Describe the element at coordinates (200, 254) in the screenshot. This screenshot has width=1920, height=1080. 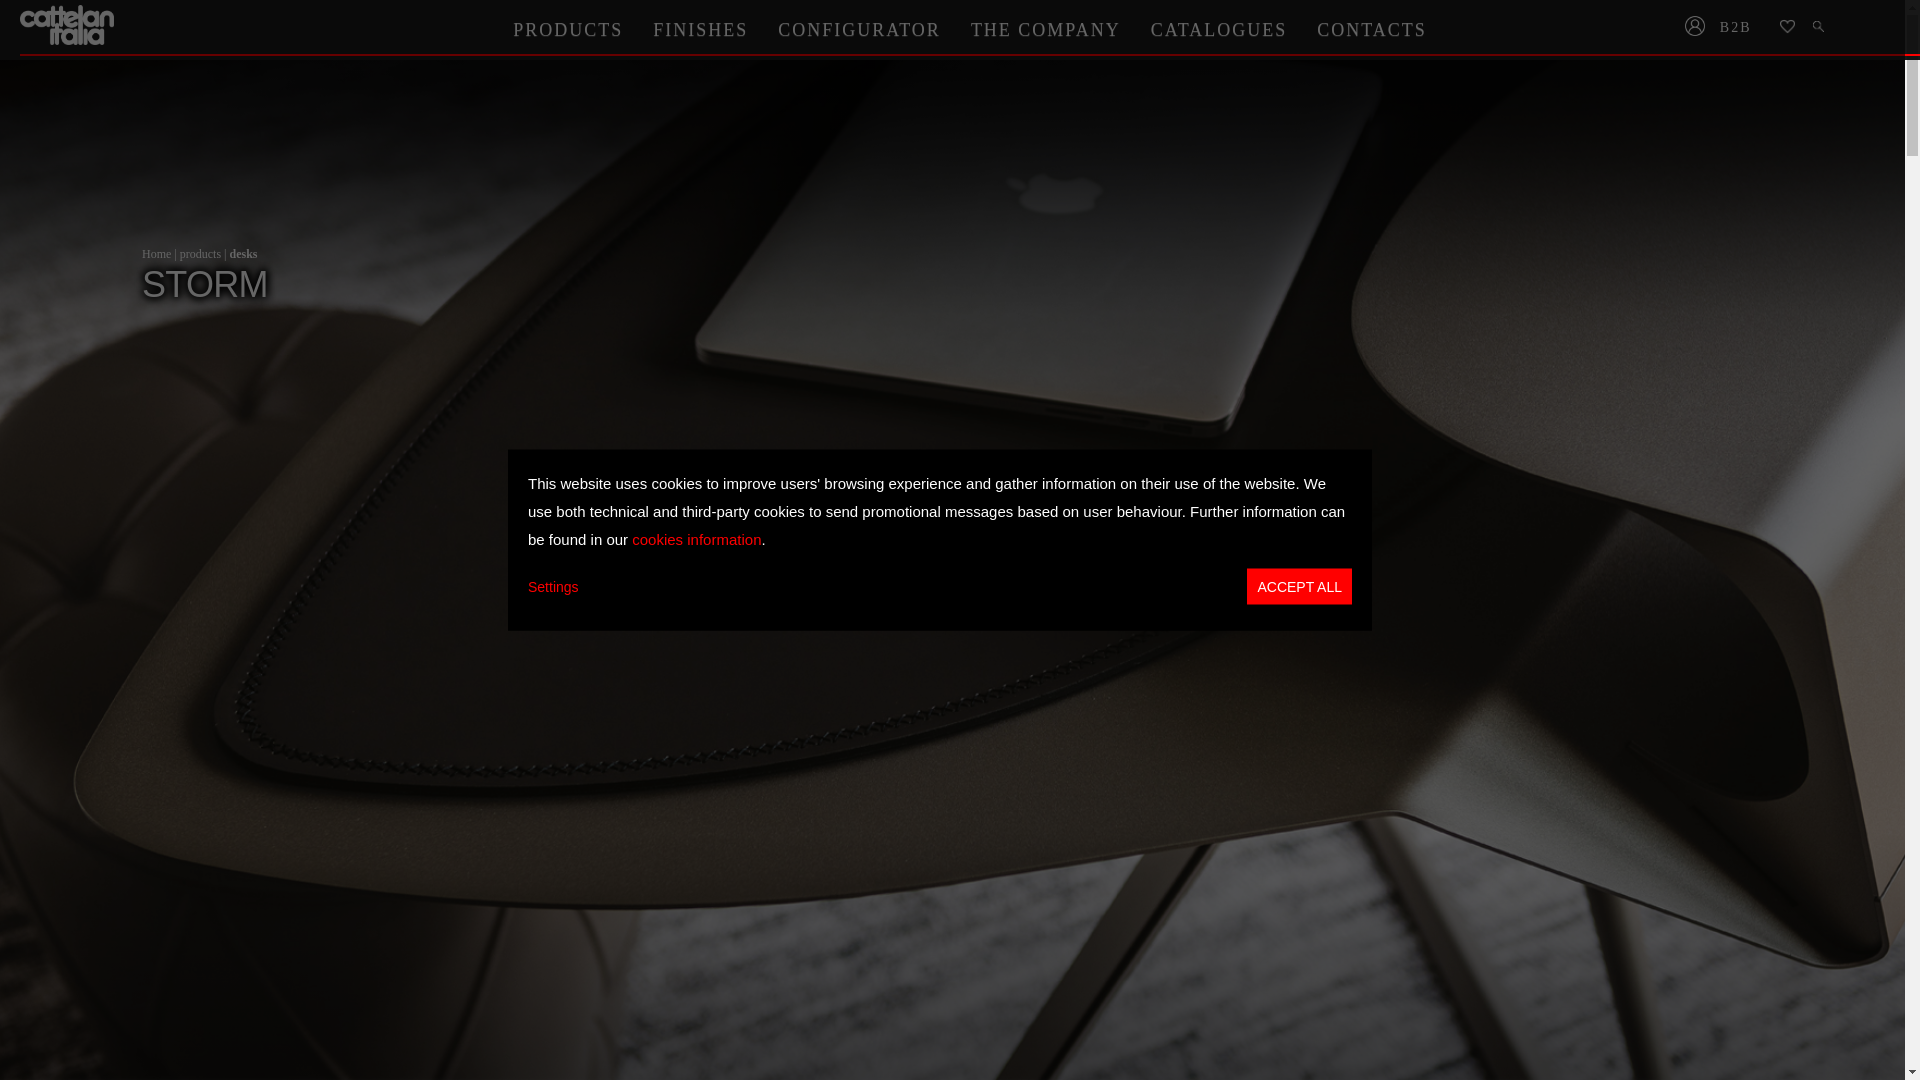
I see `products` at that location.